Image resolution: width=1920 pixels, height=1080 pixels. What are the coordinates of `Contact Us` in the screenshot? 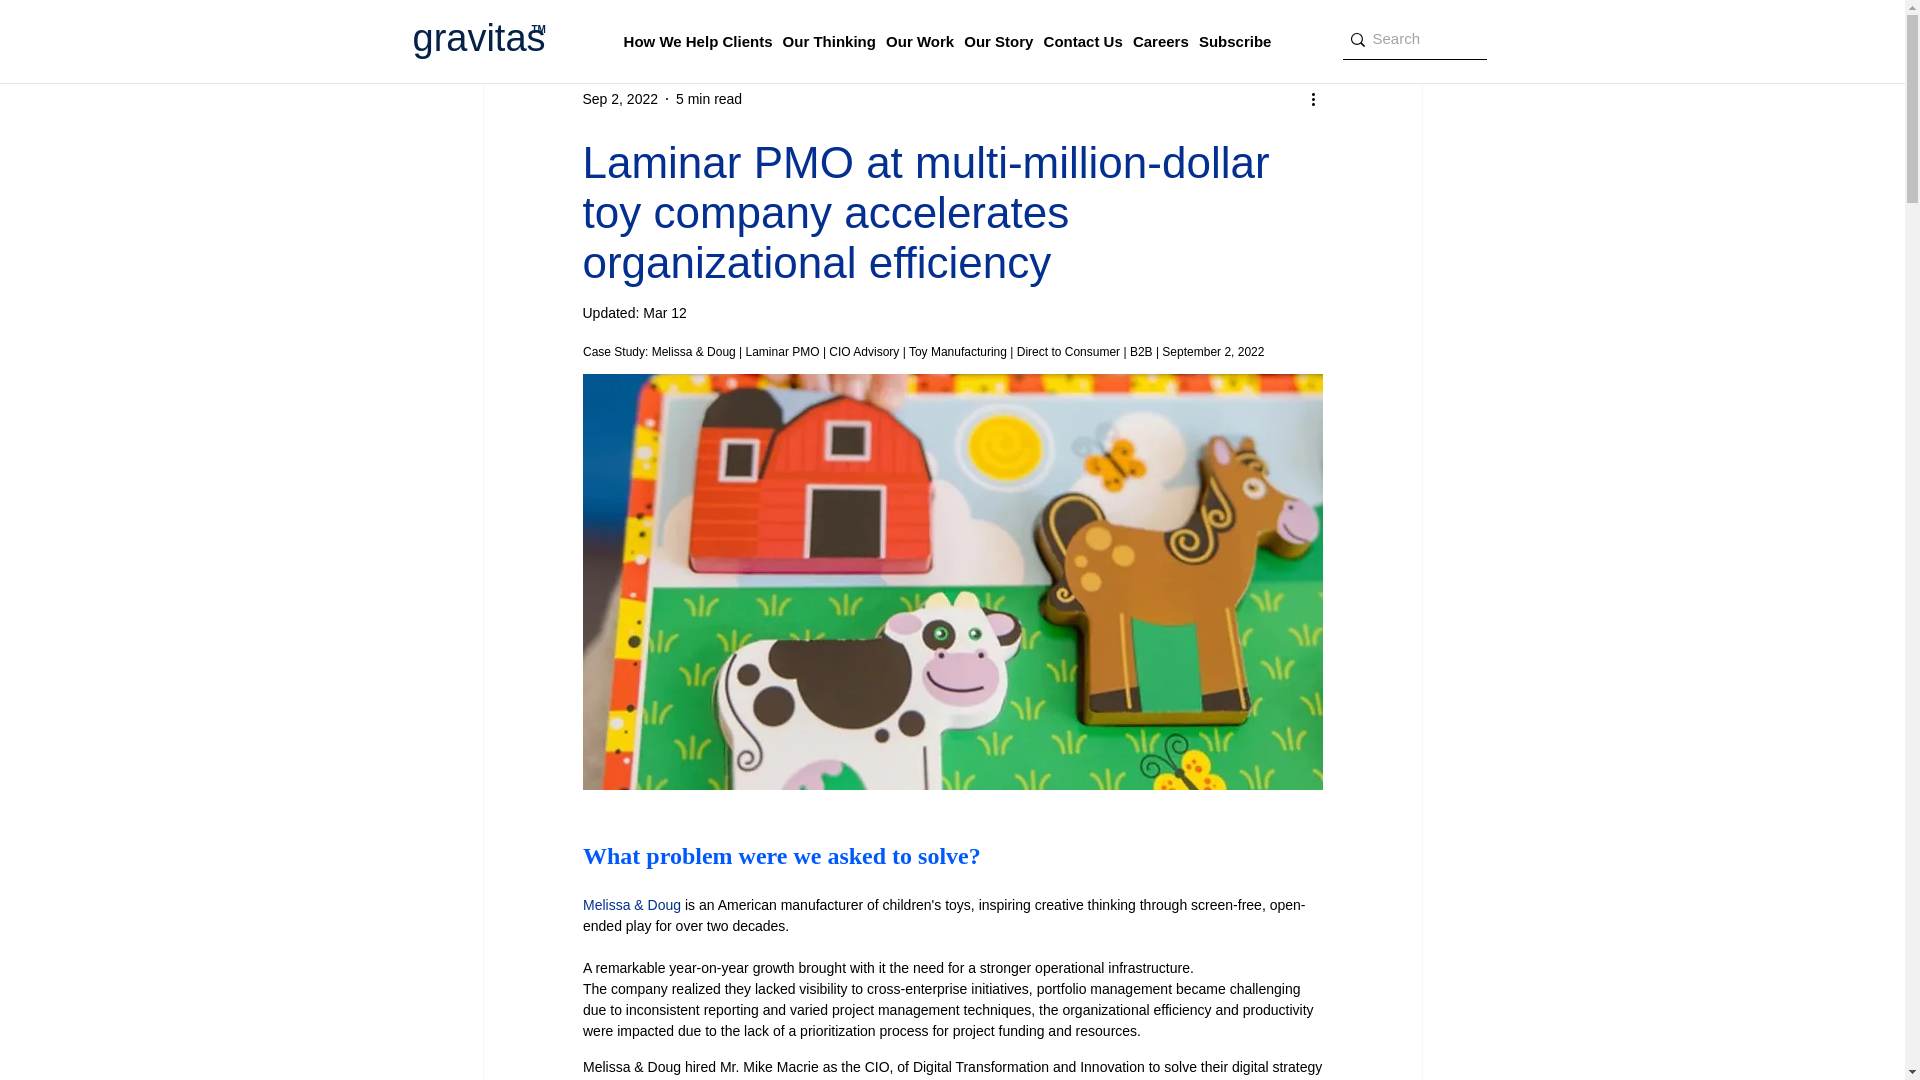 It's located at (1084, 42).